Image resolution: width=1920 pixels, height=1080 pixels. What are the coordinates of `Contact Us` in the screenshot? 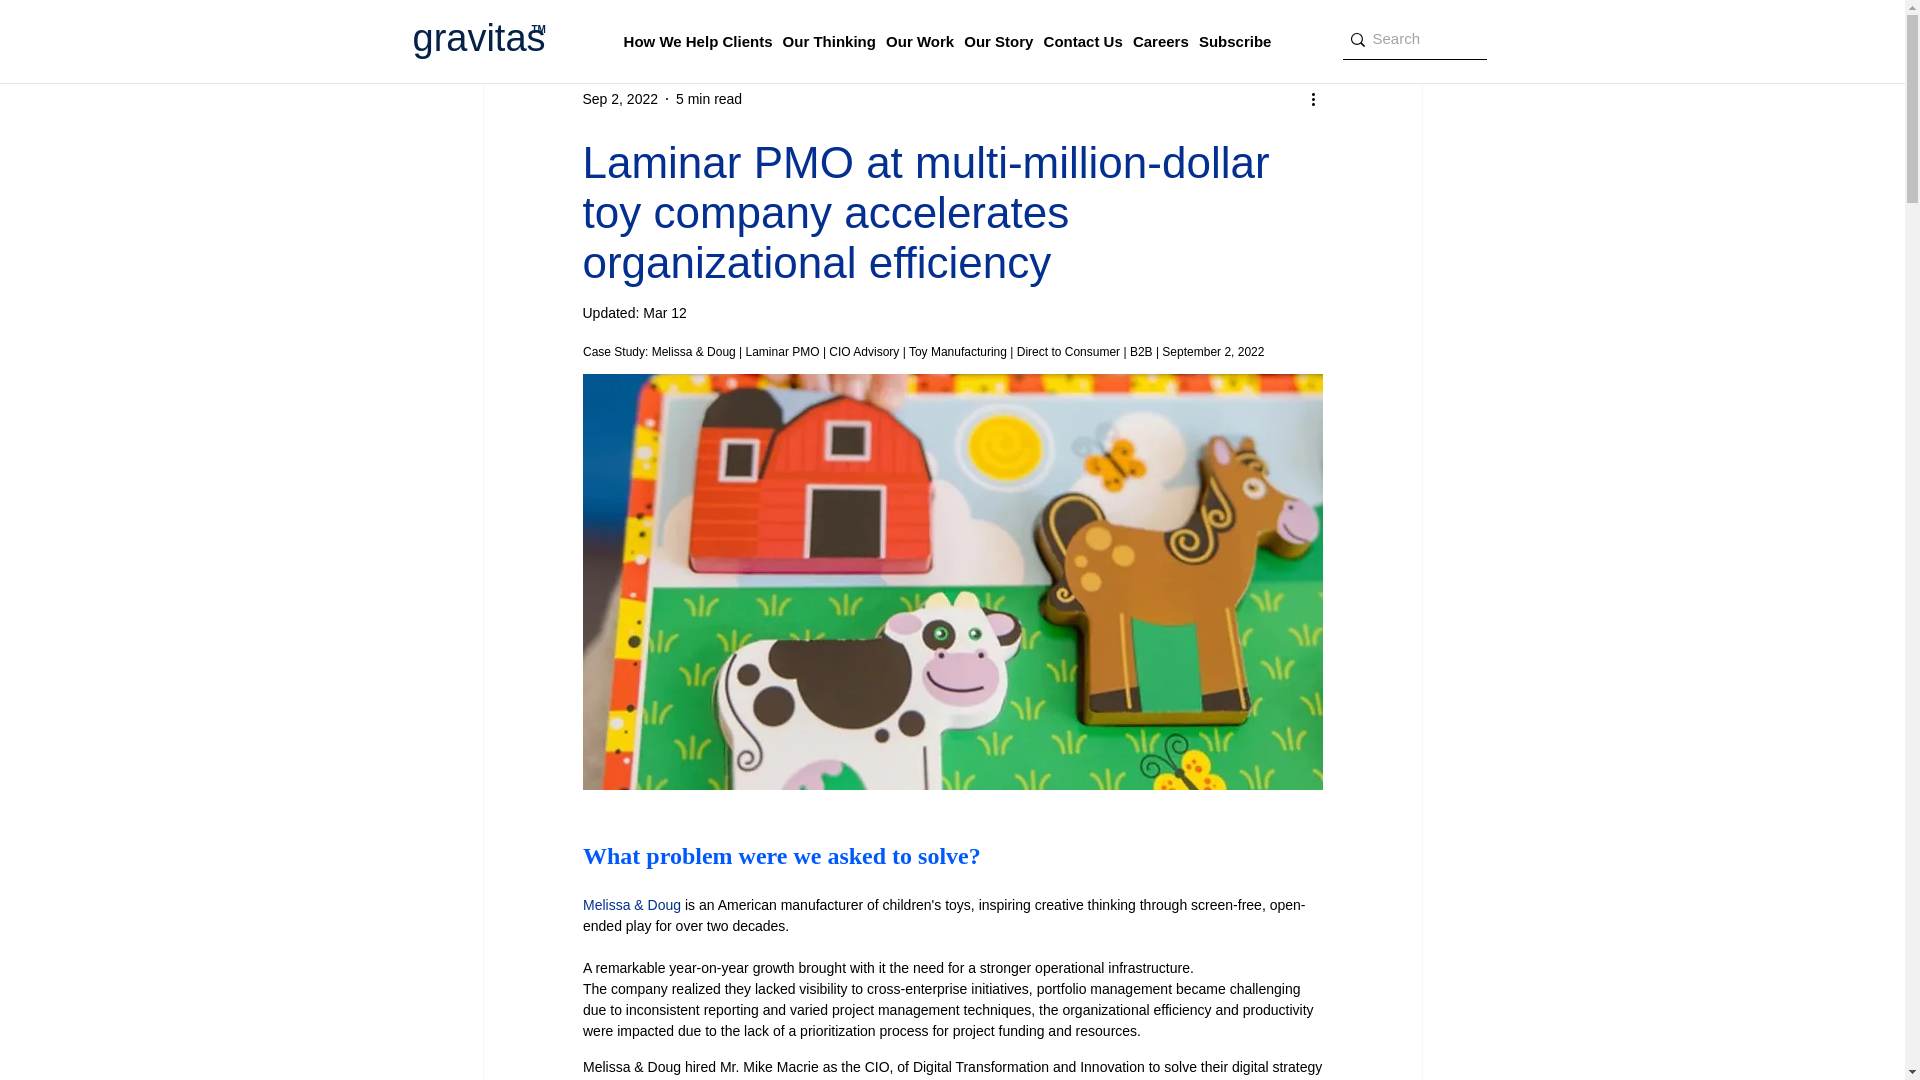 It's located at (1084, 42).